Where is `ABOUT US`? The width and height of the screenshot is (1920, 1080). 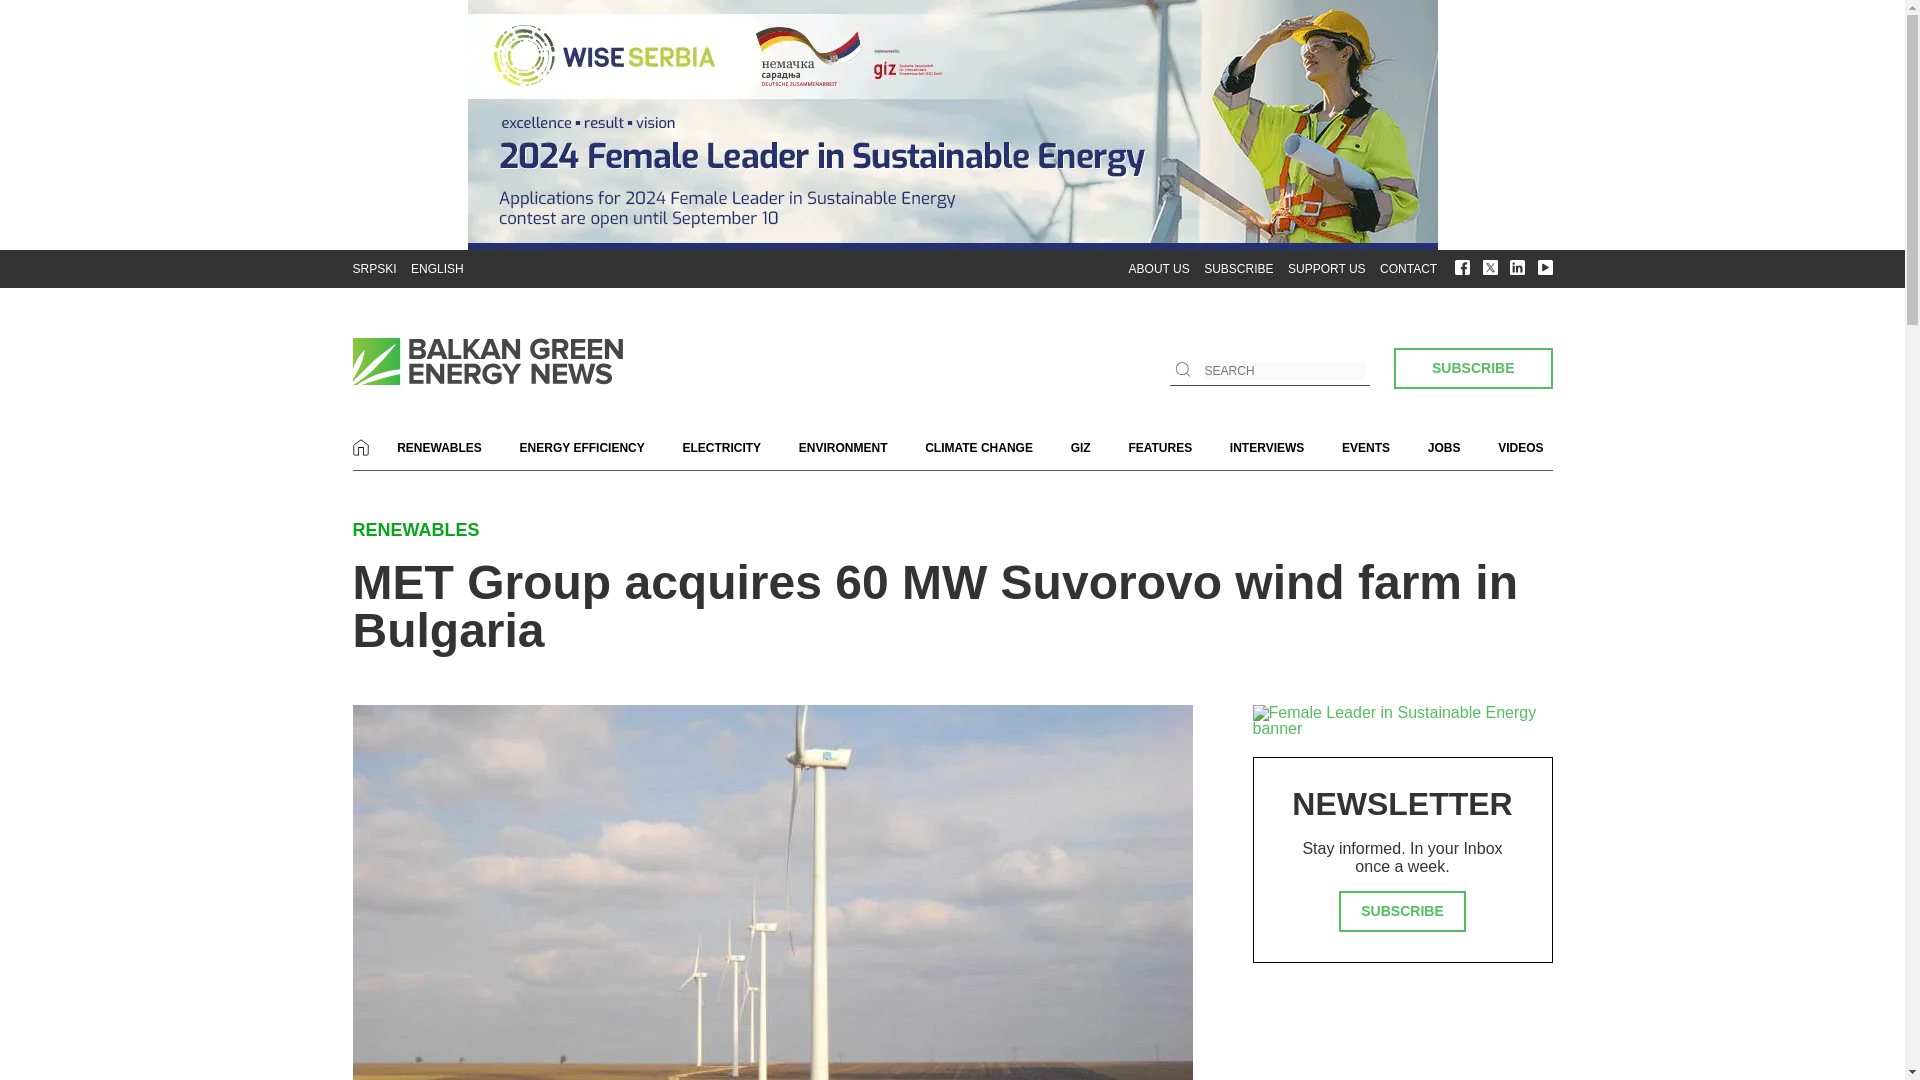 ABOUT US is located at coordinates (1159, 269).